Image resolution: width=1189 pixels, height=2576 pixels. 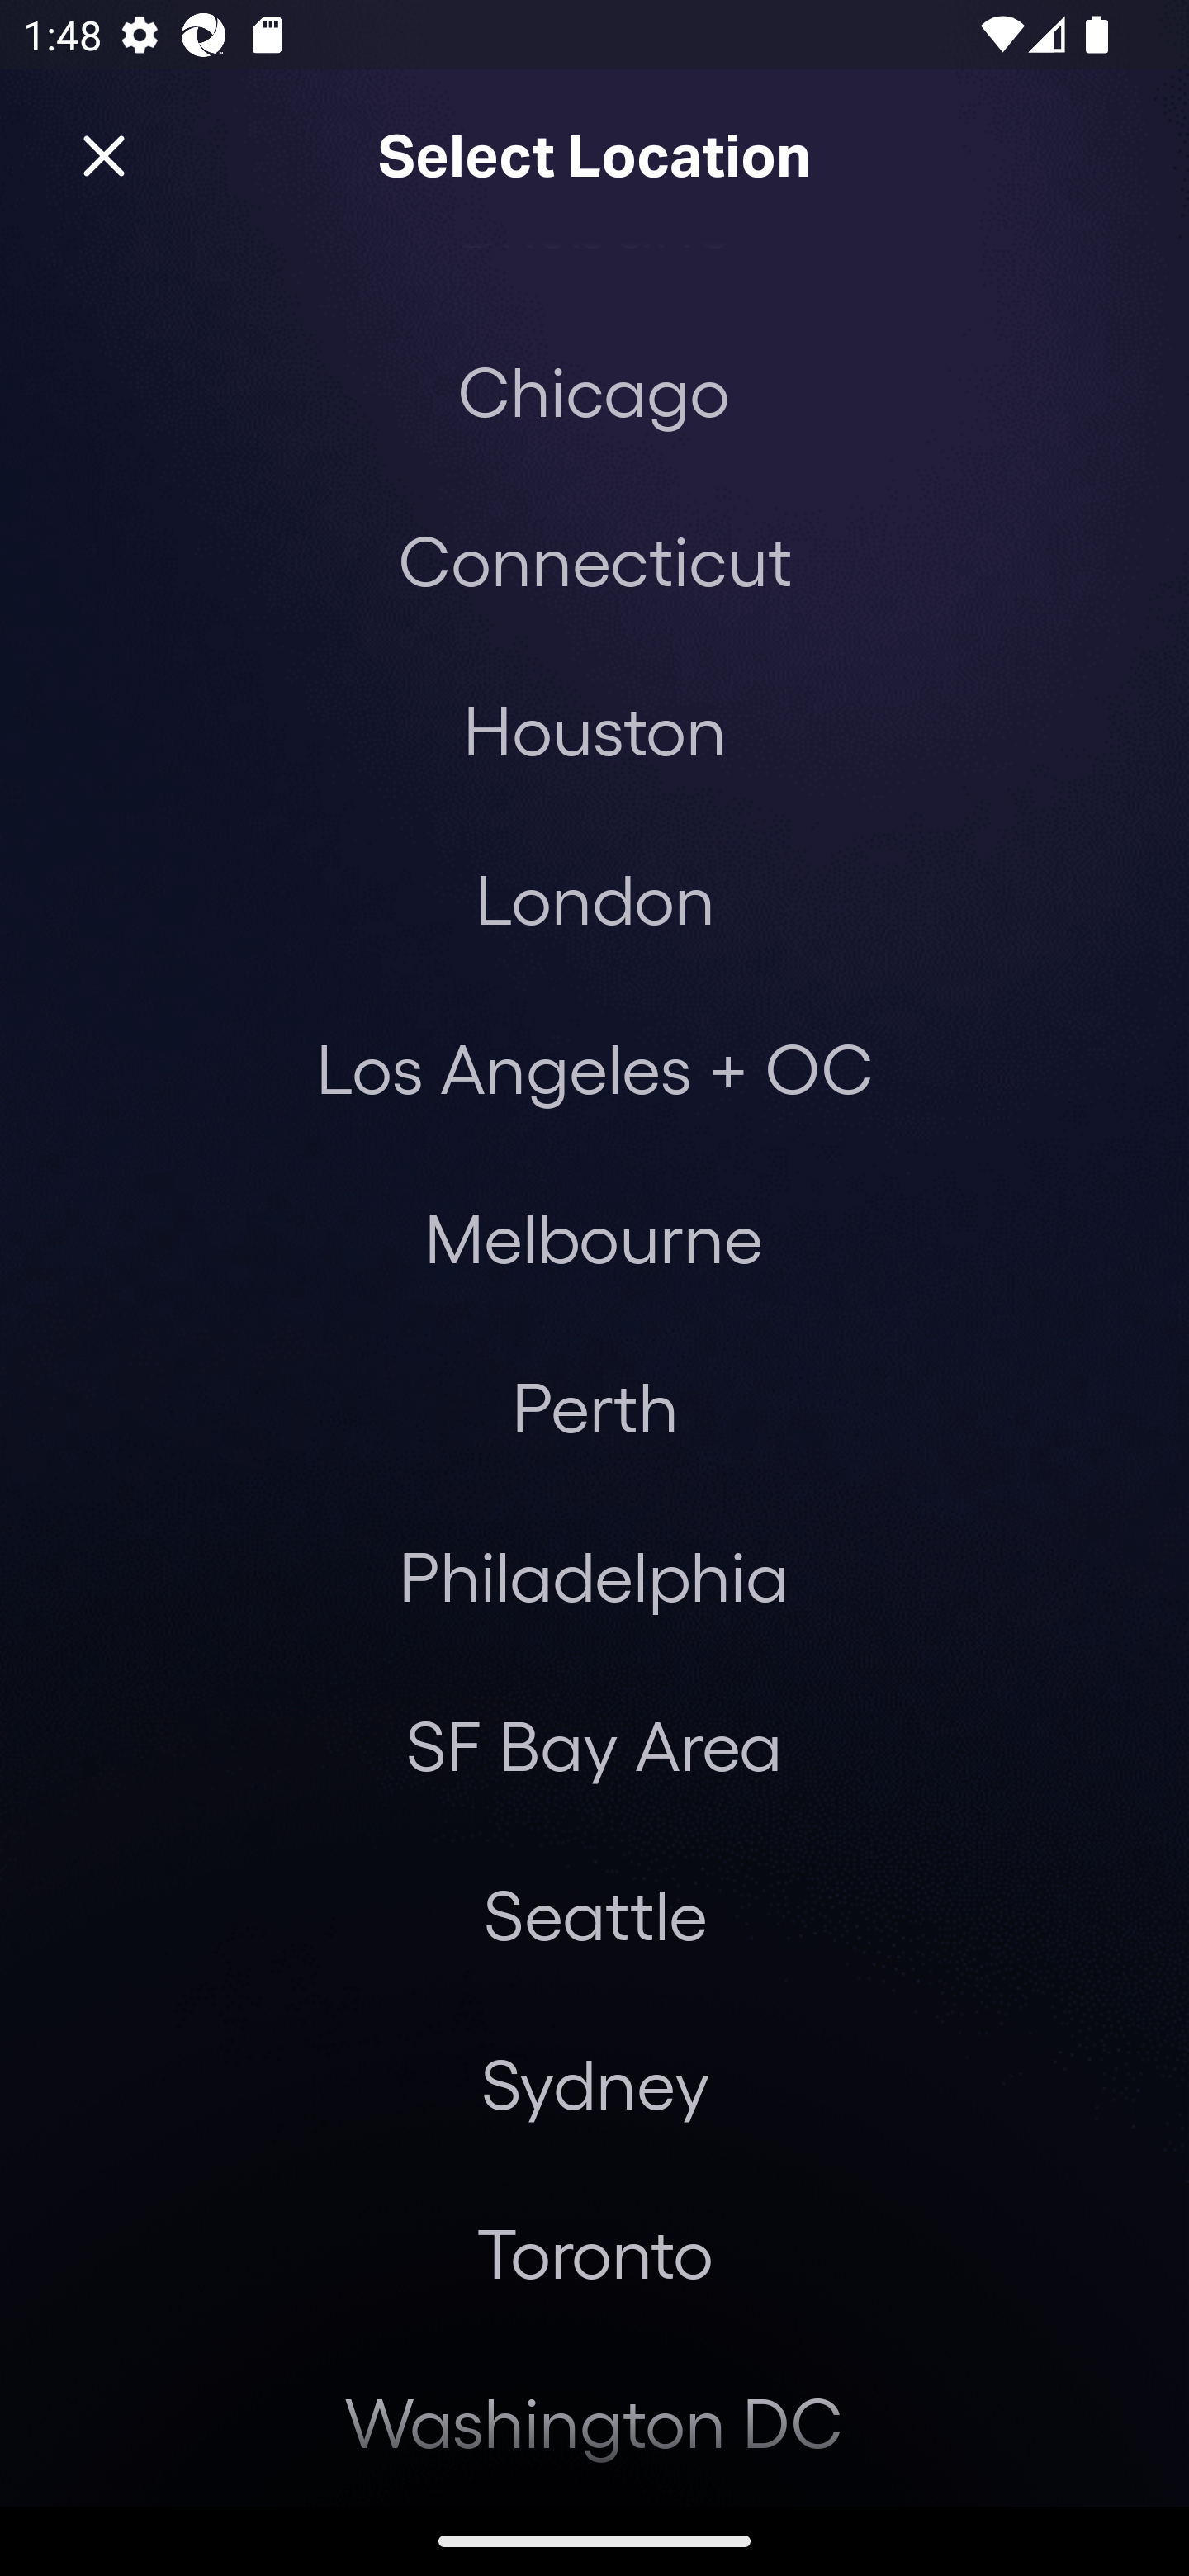 What do you see at coordinates (594, 1067) in the screenshot?
I see `Los Angeles + OC` at bounding box center [594, 1067].